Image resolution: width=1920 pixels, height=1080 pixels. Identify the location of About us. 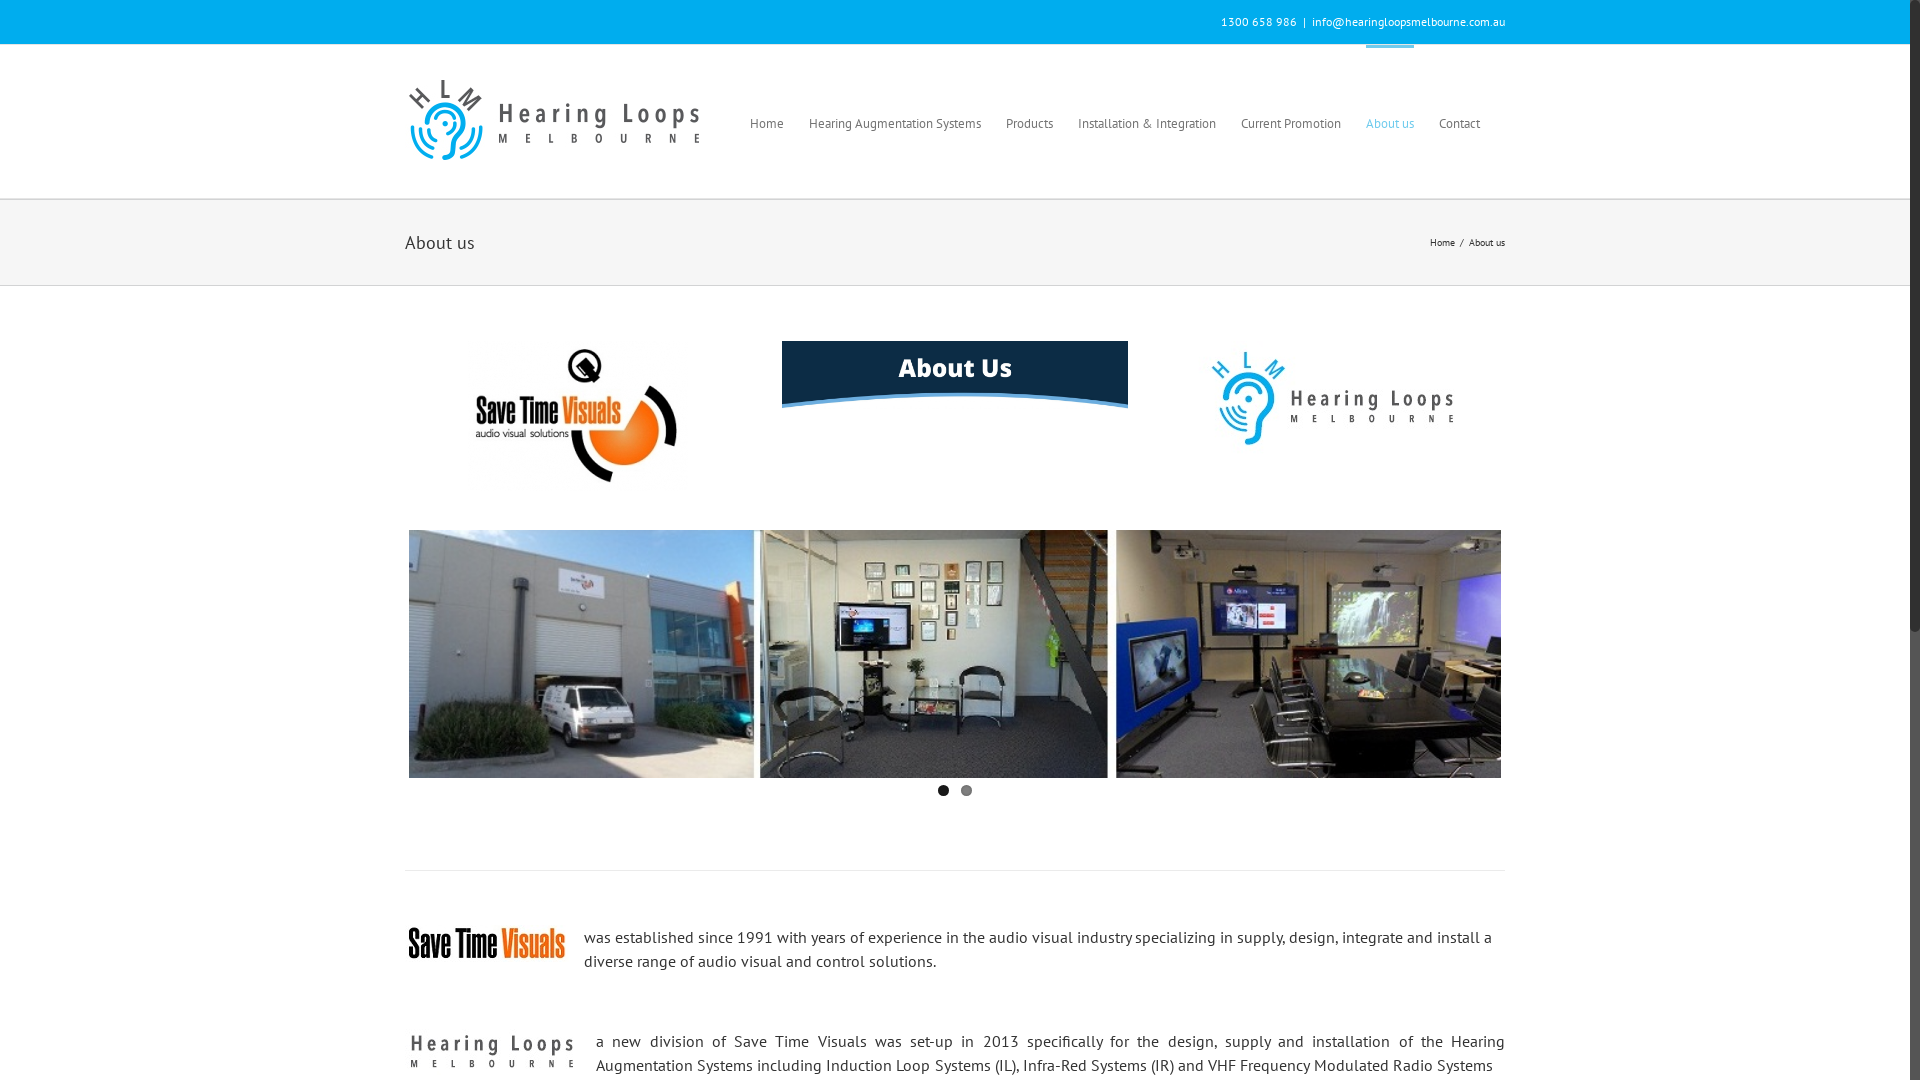
(1390, 122).